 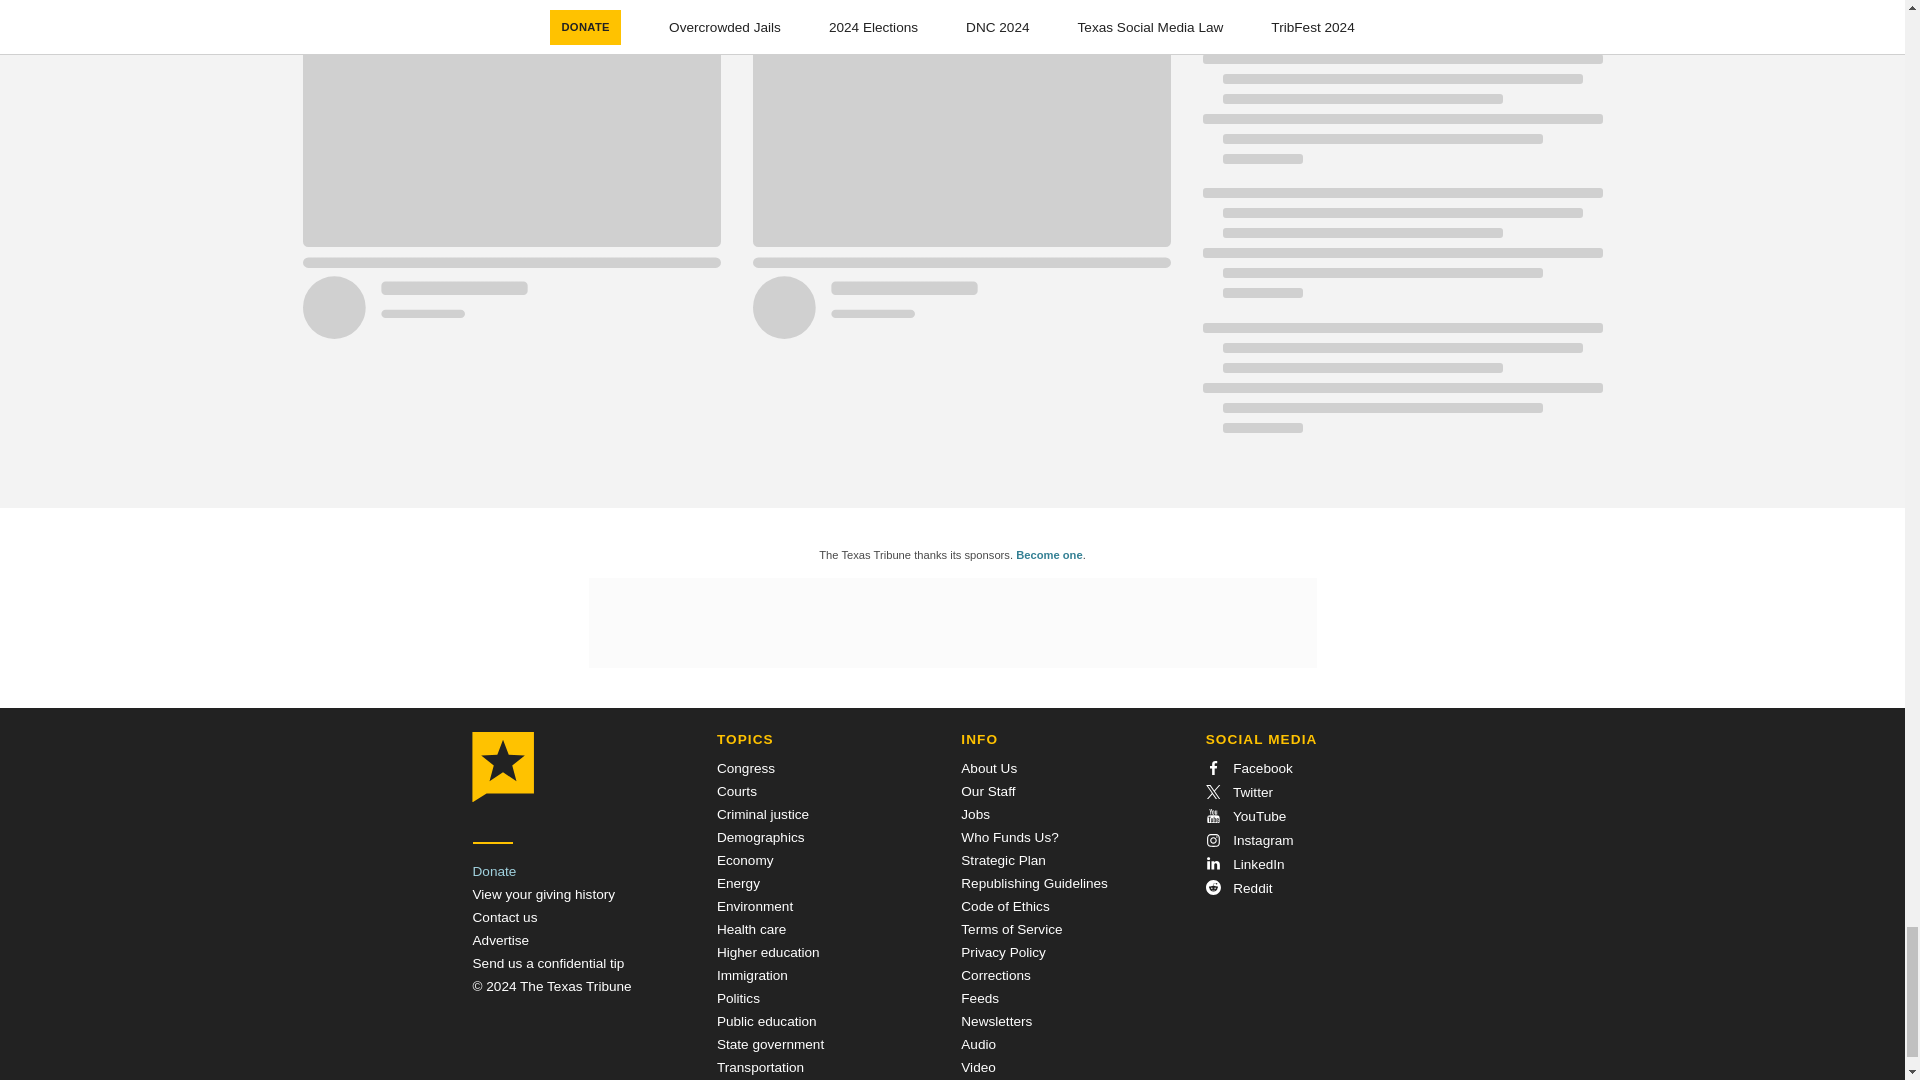 I want to click on Terms of Service, so click(x=1011, y=930).